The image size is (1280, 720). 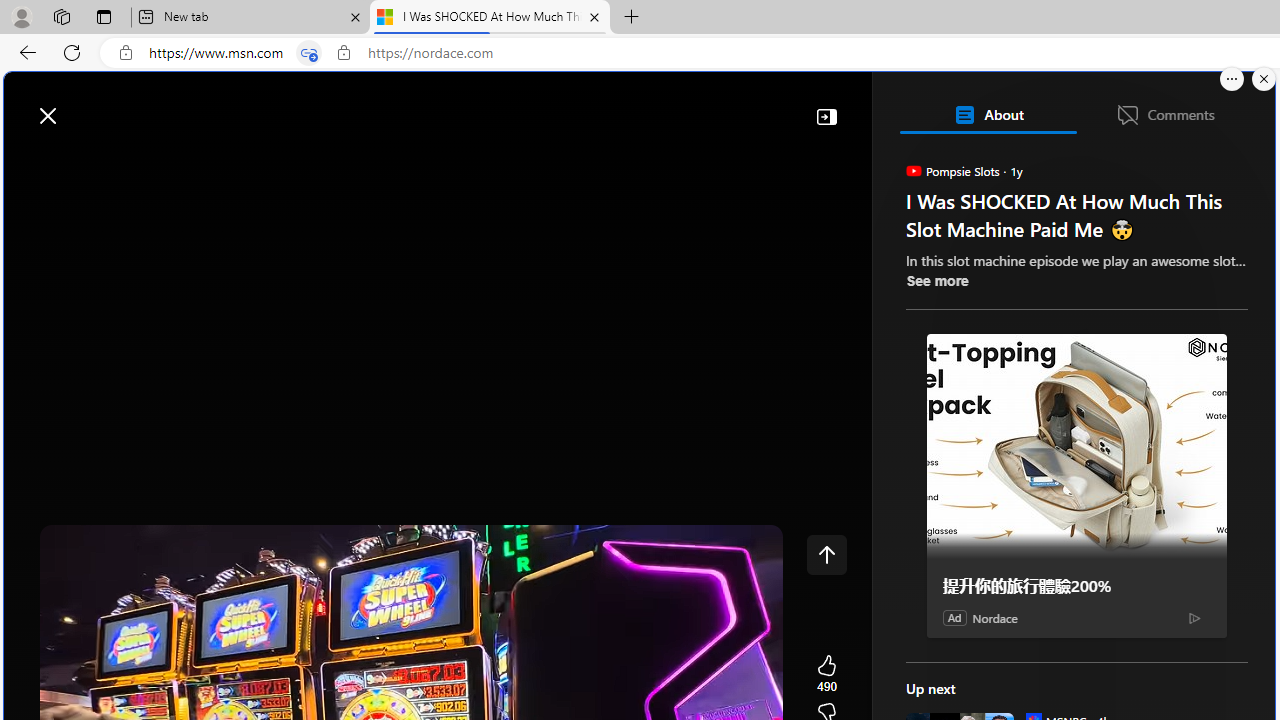 I want to click on Collapse, so click(x=826, y=116).